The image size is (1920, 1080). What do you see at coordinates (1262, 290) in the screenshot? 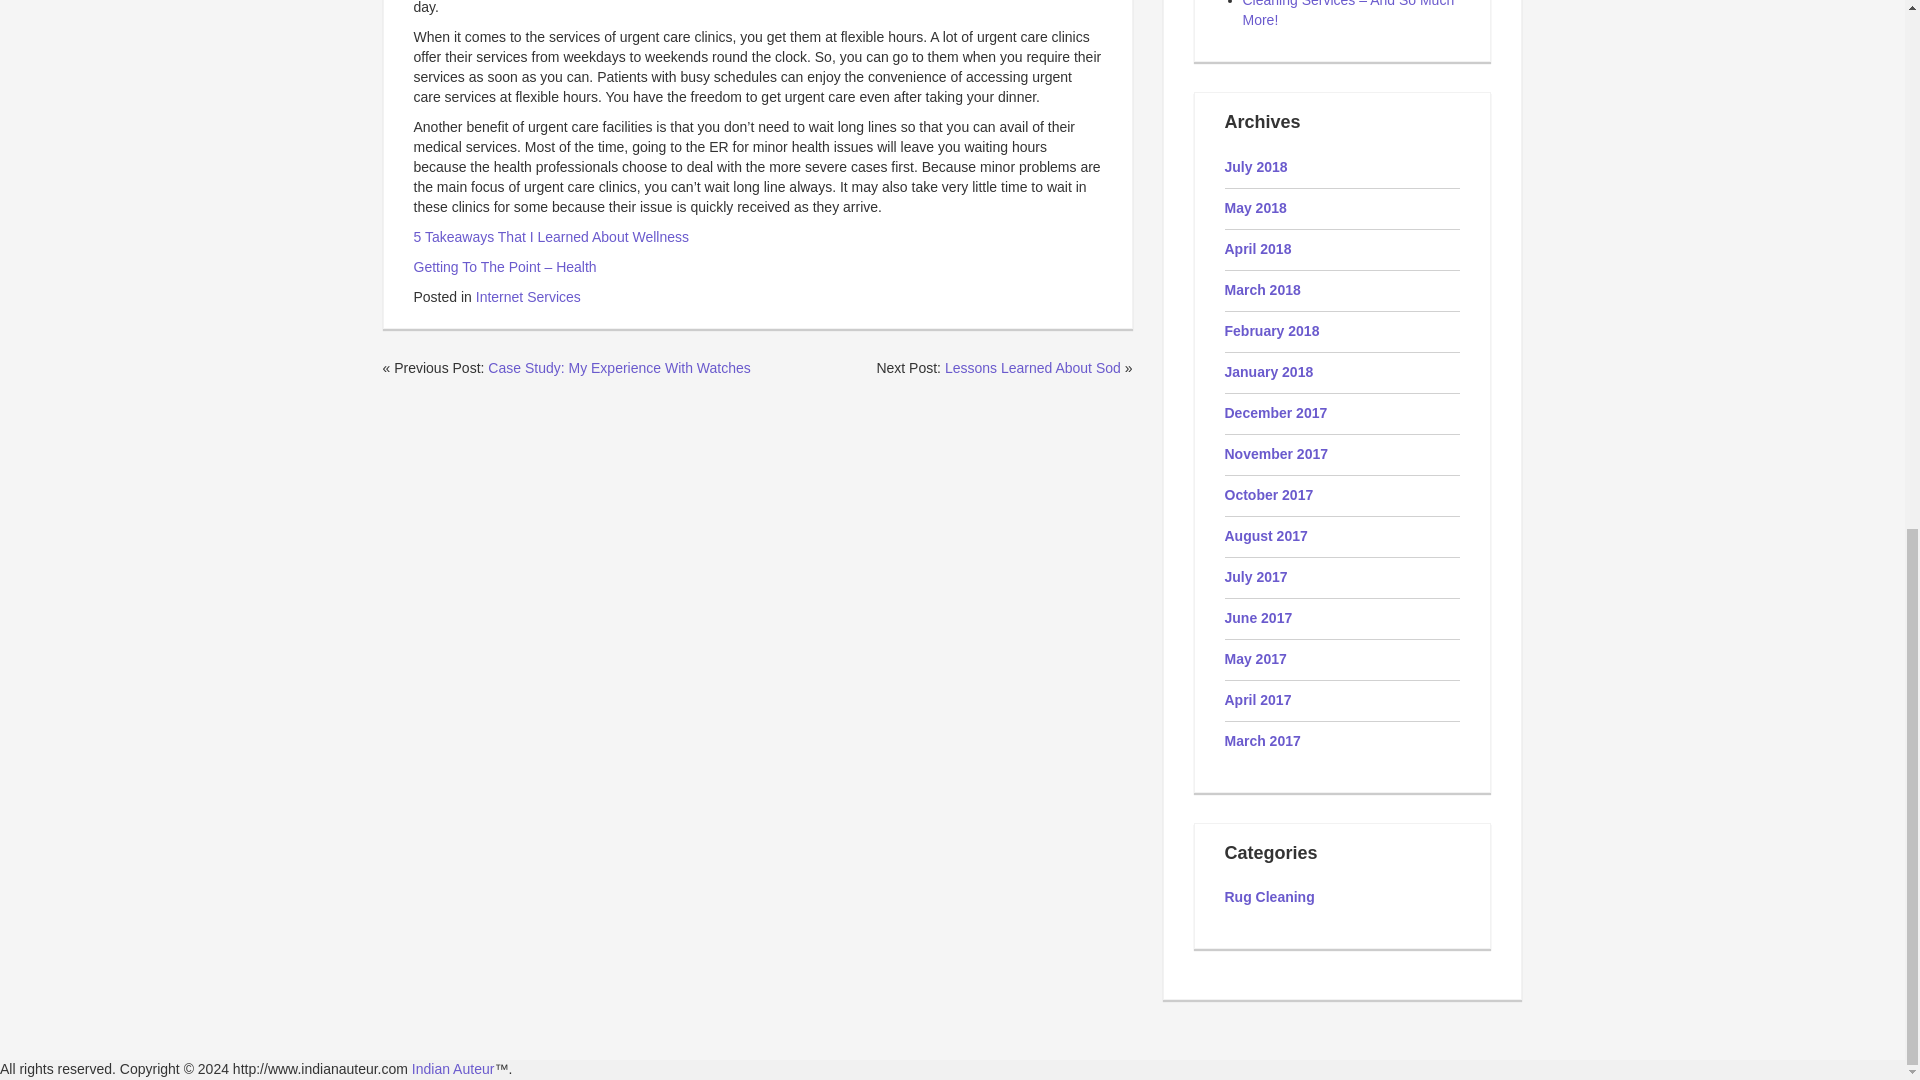
I see `March 2018` at bounding box center [1262, 290].